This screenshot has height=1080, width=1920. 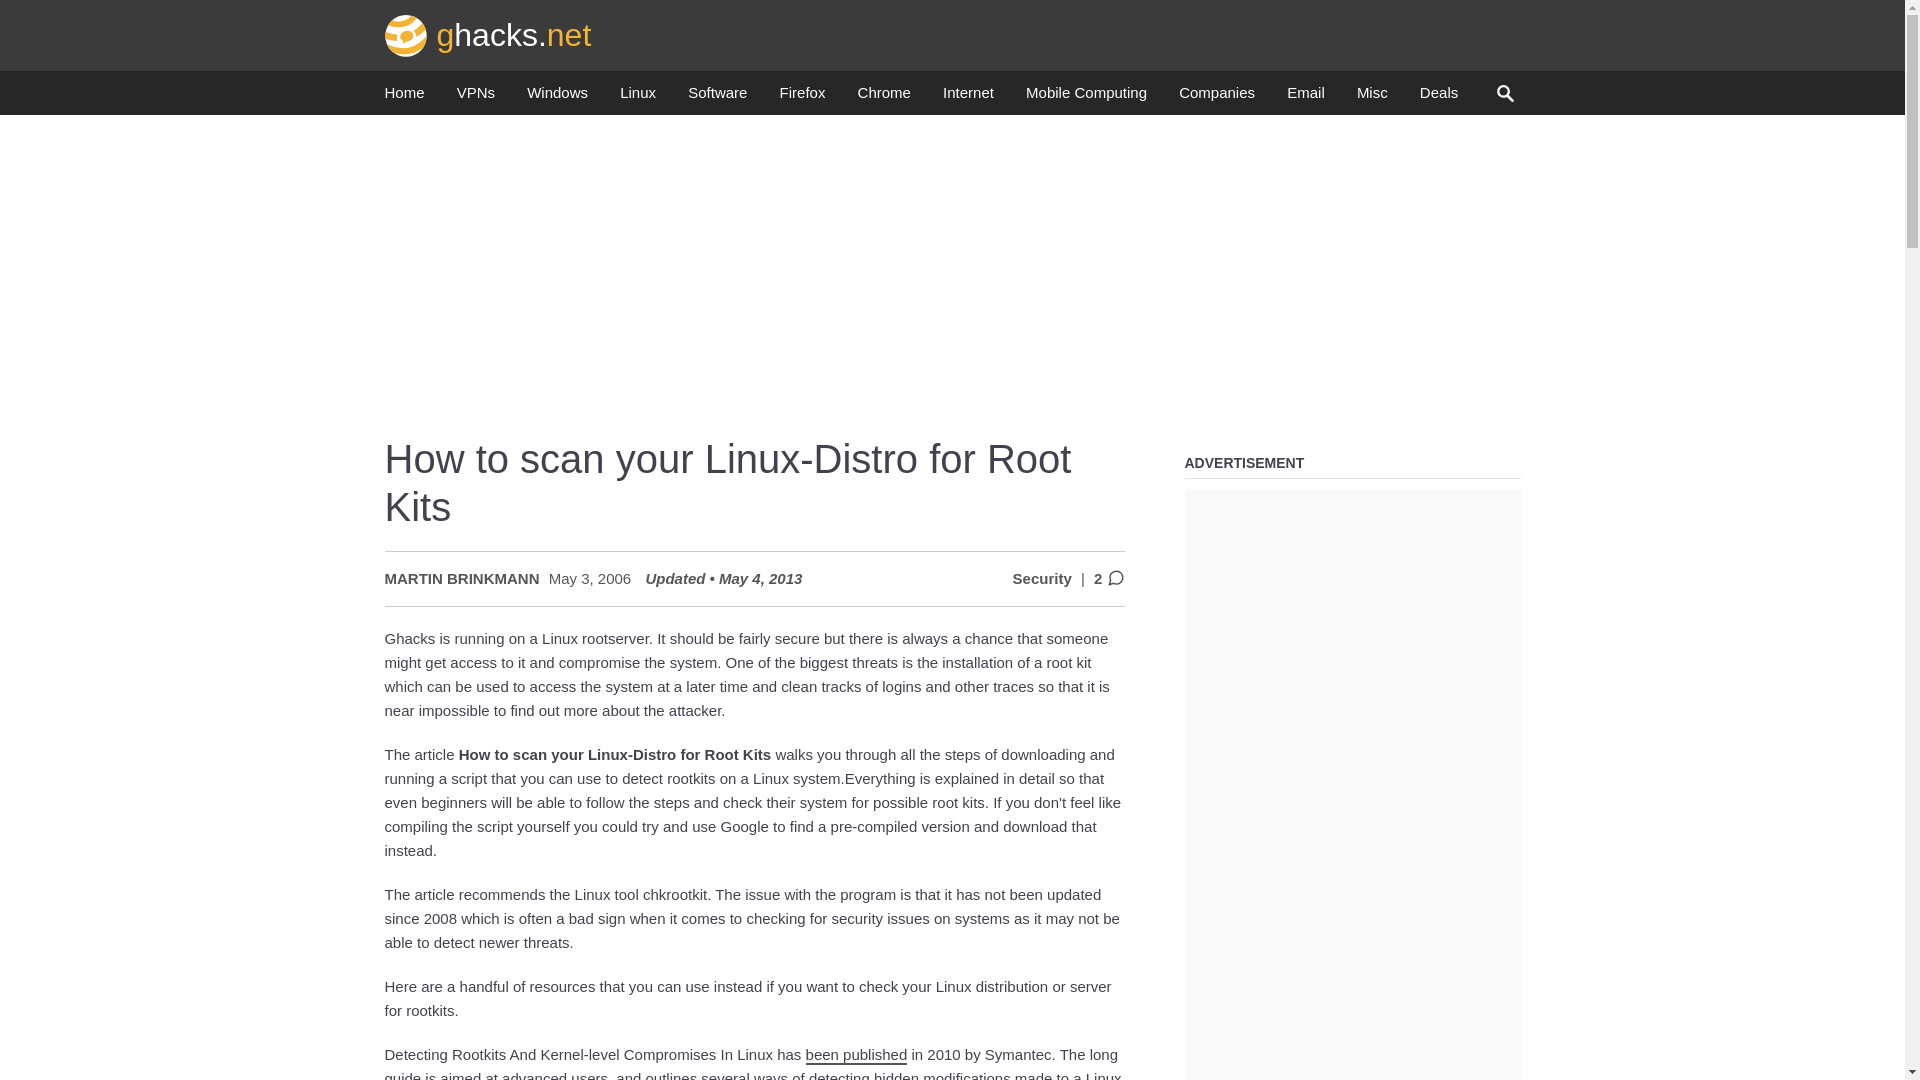 I want to click on Mobile Computing, so click(x=1086, y=98).